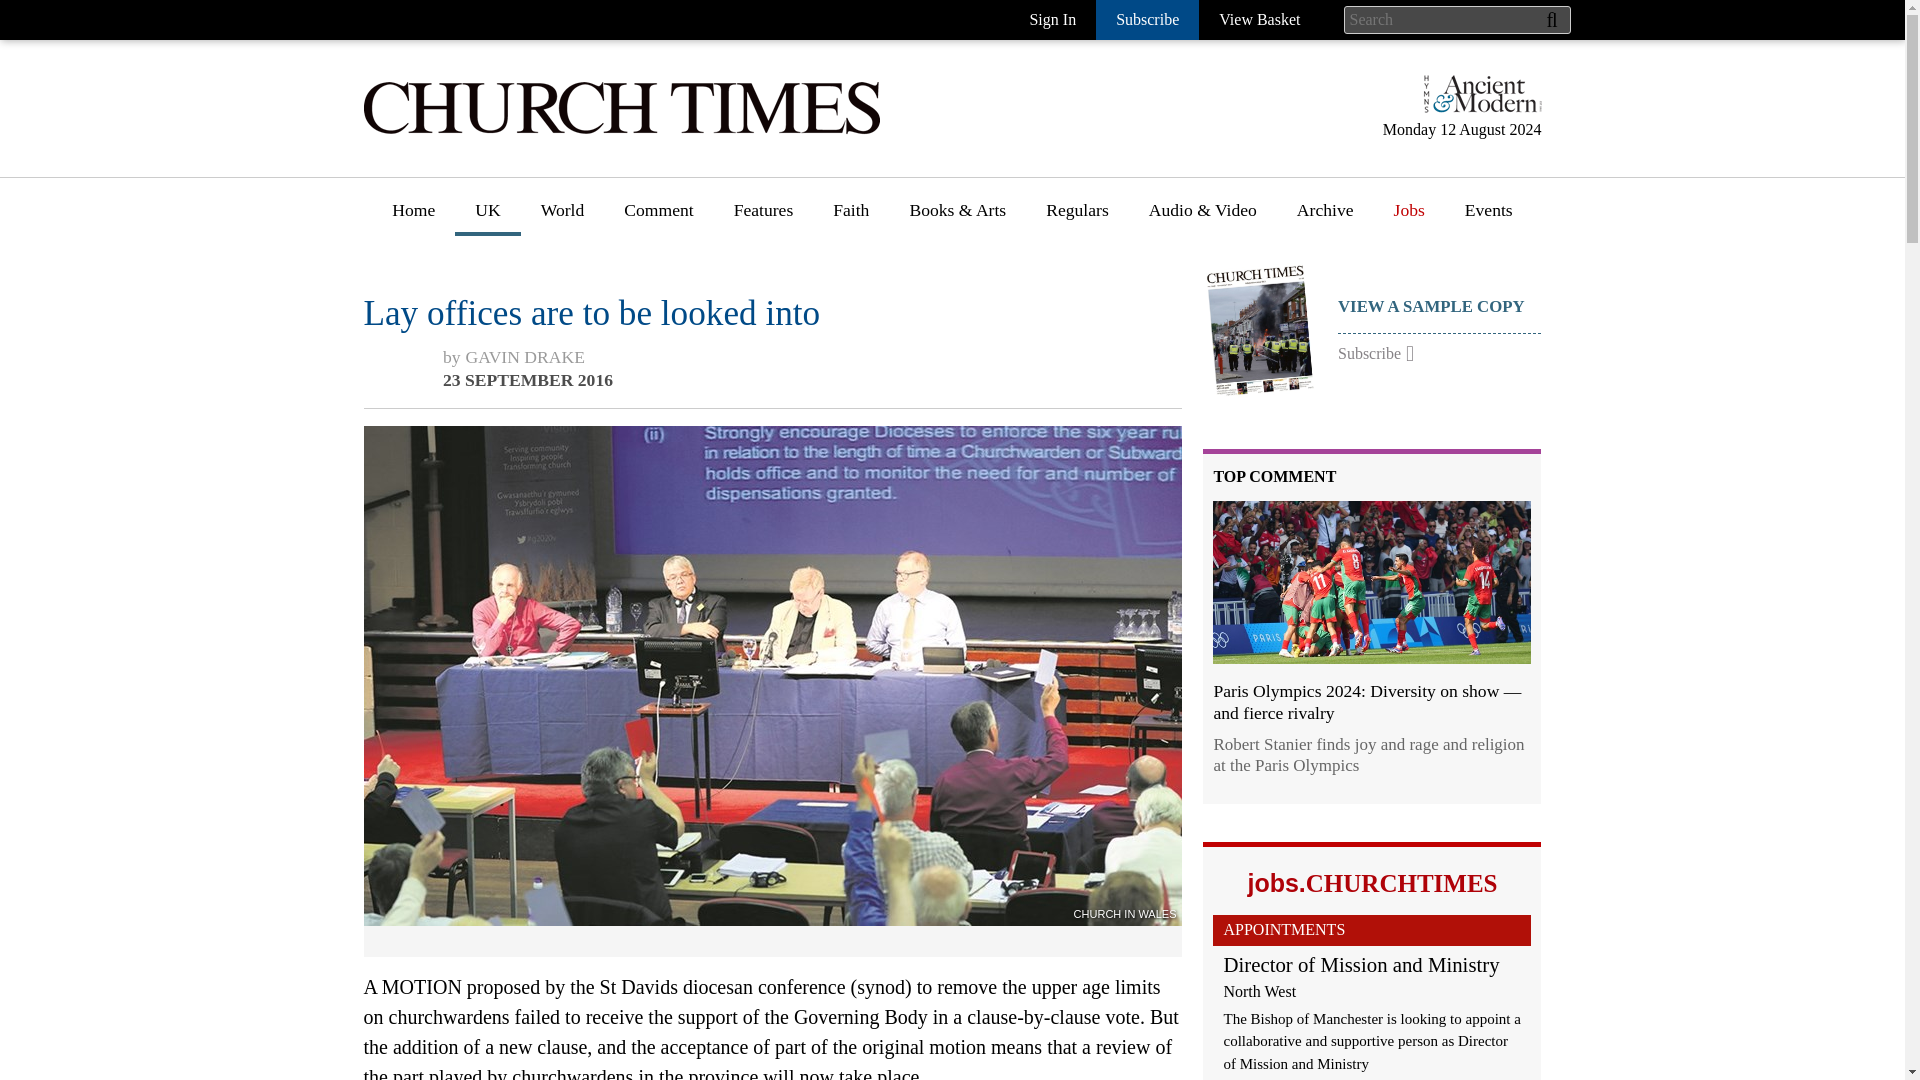 This screenshot has width=1920, height=1080. What do you see at coordinates (1147, 20) in the screenshot?
I see `Subscribe` at bounding box center [1147, 20].